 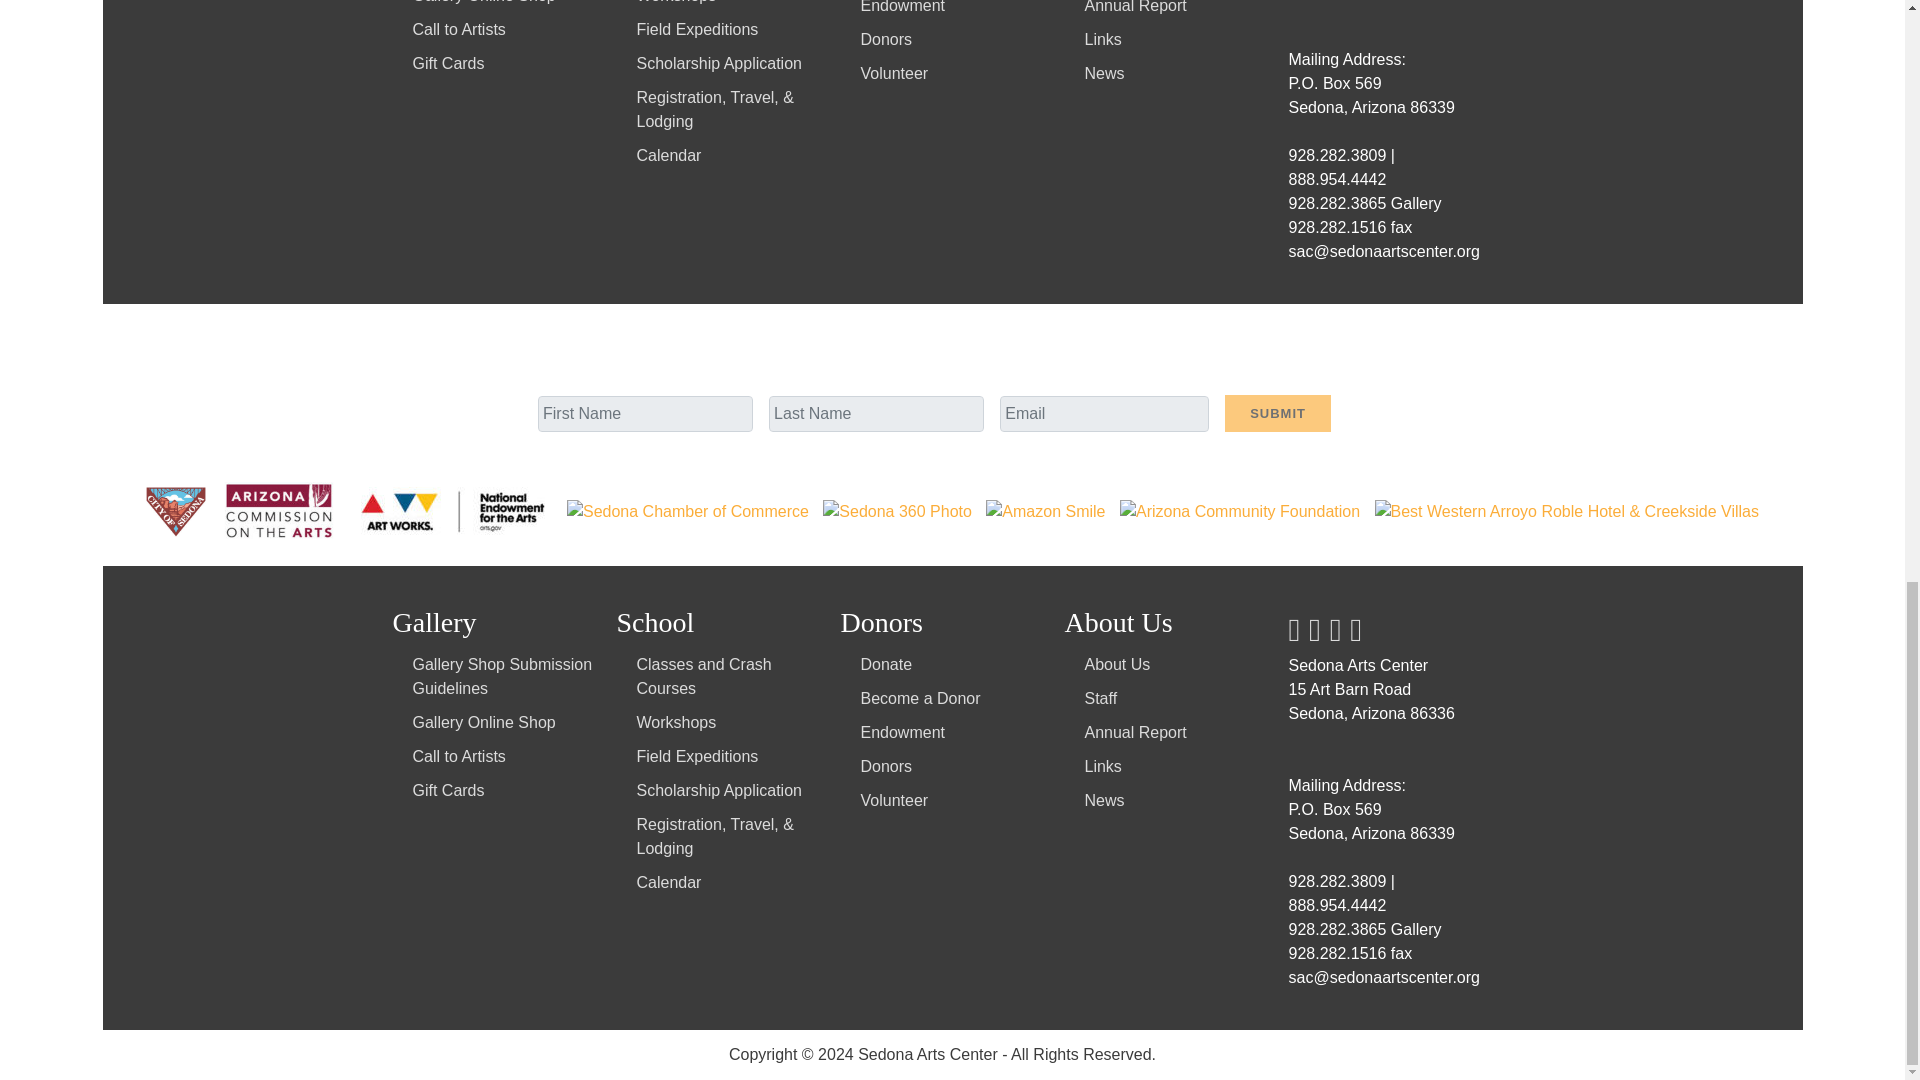 I want to click on City of Sedona, so click(x=178, y=510).